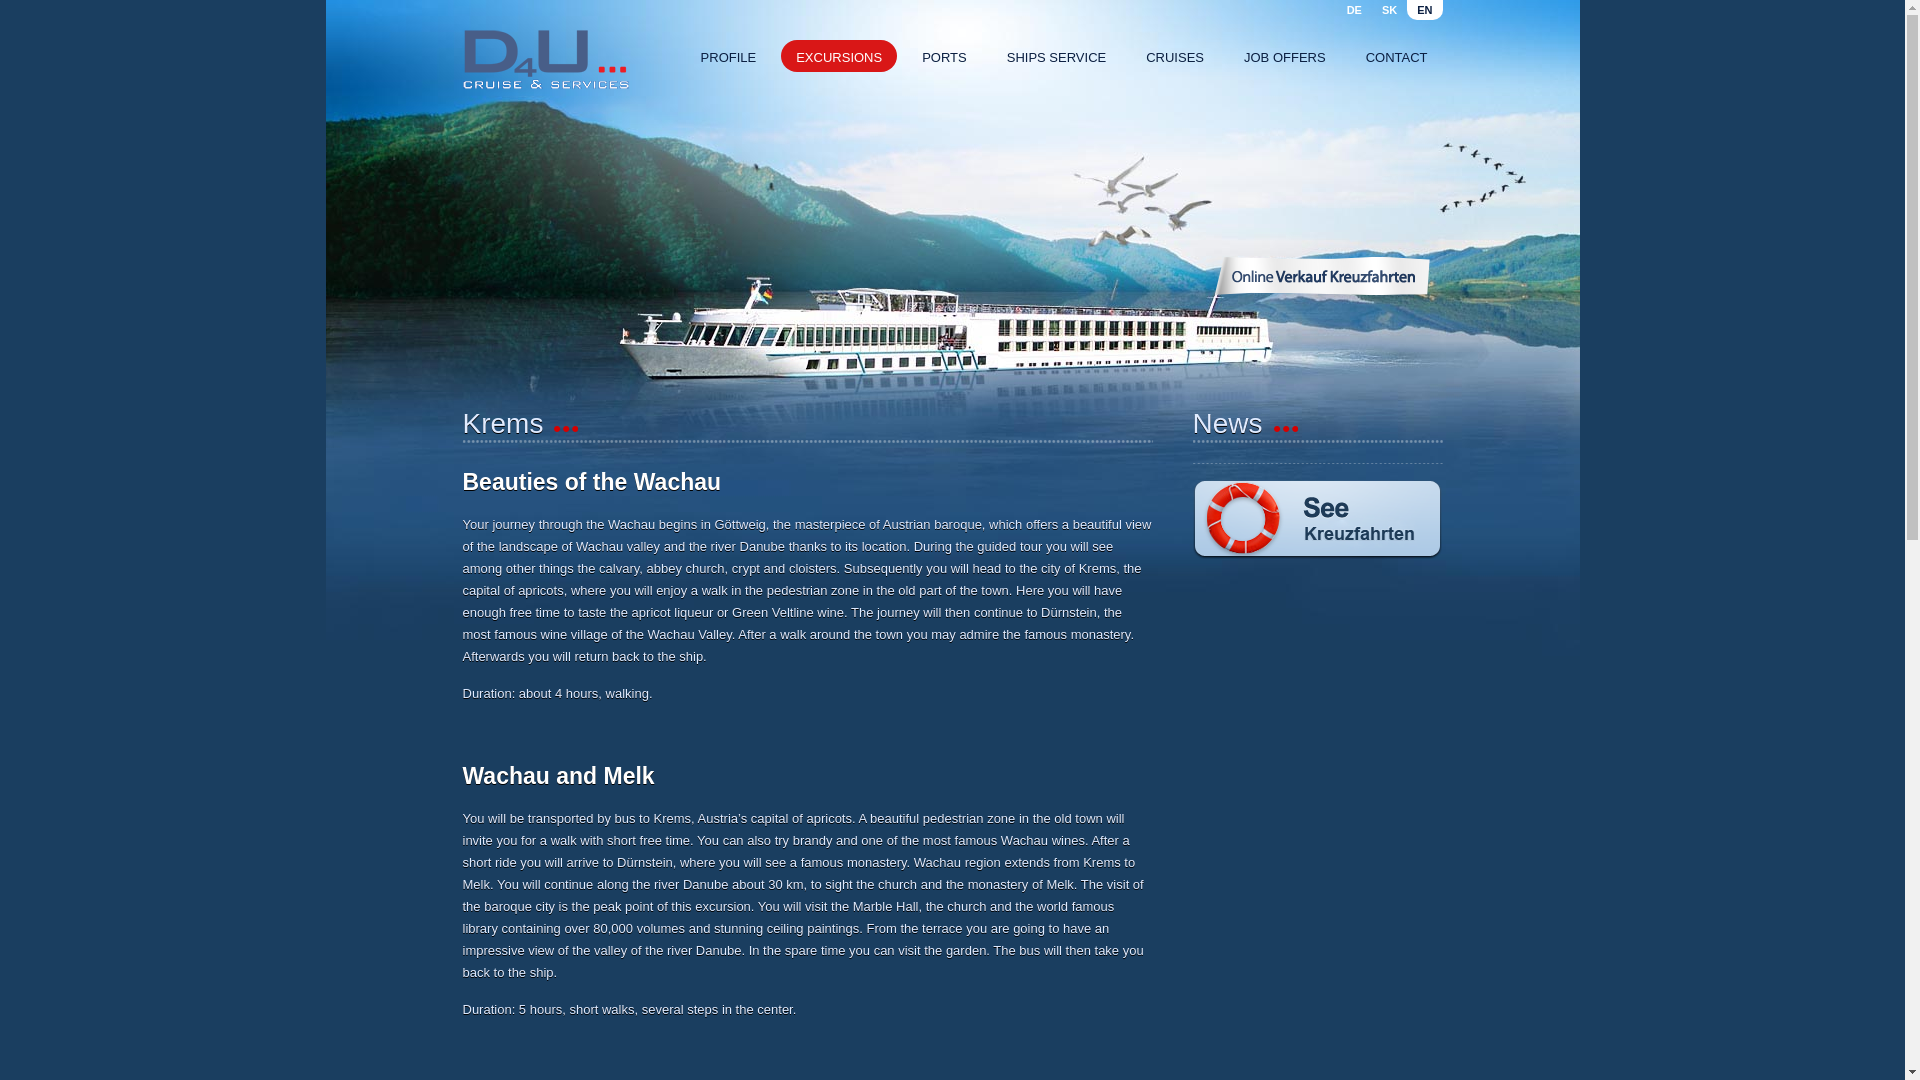 The width and height of the screenshot is (1920, 1080). Describe the element at coordinates (1397, 56) in the screenshot. I see `CONTACT` at that location.